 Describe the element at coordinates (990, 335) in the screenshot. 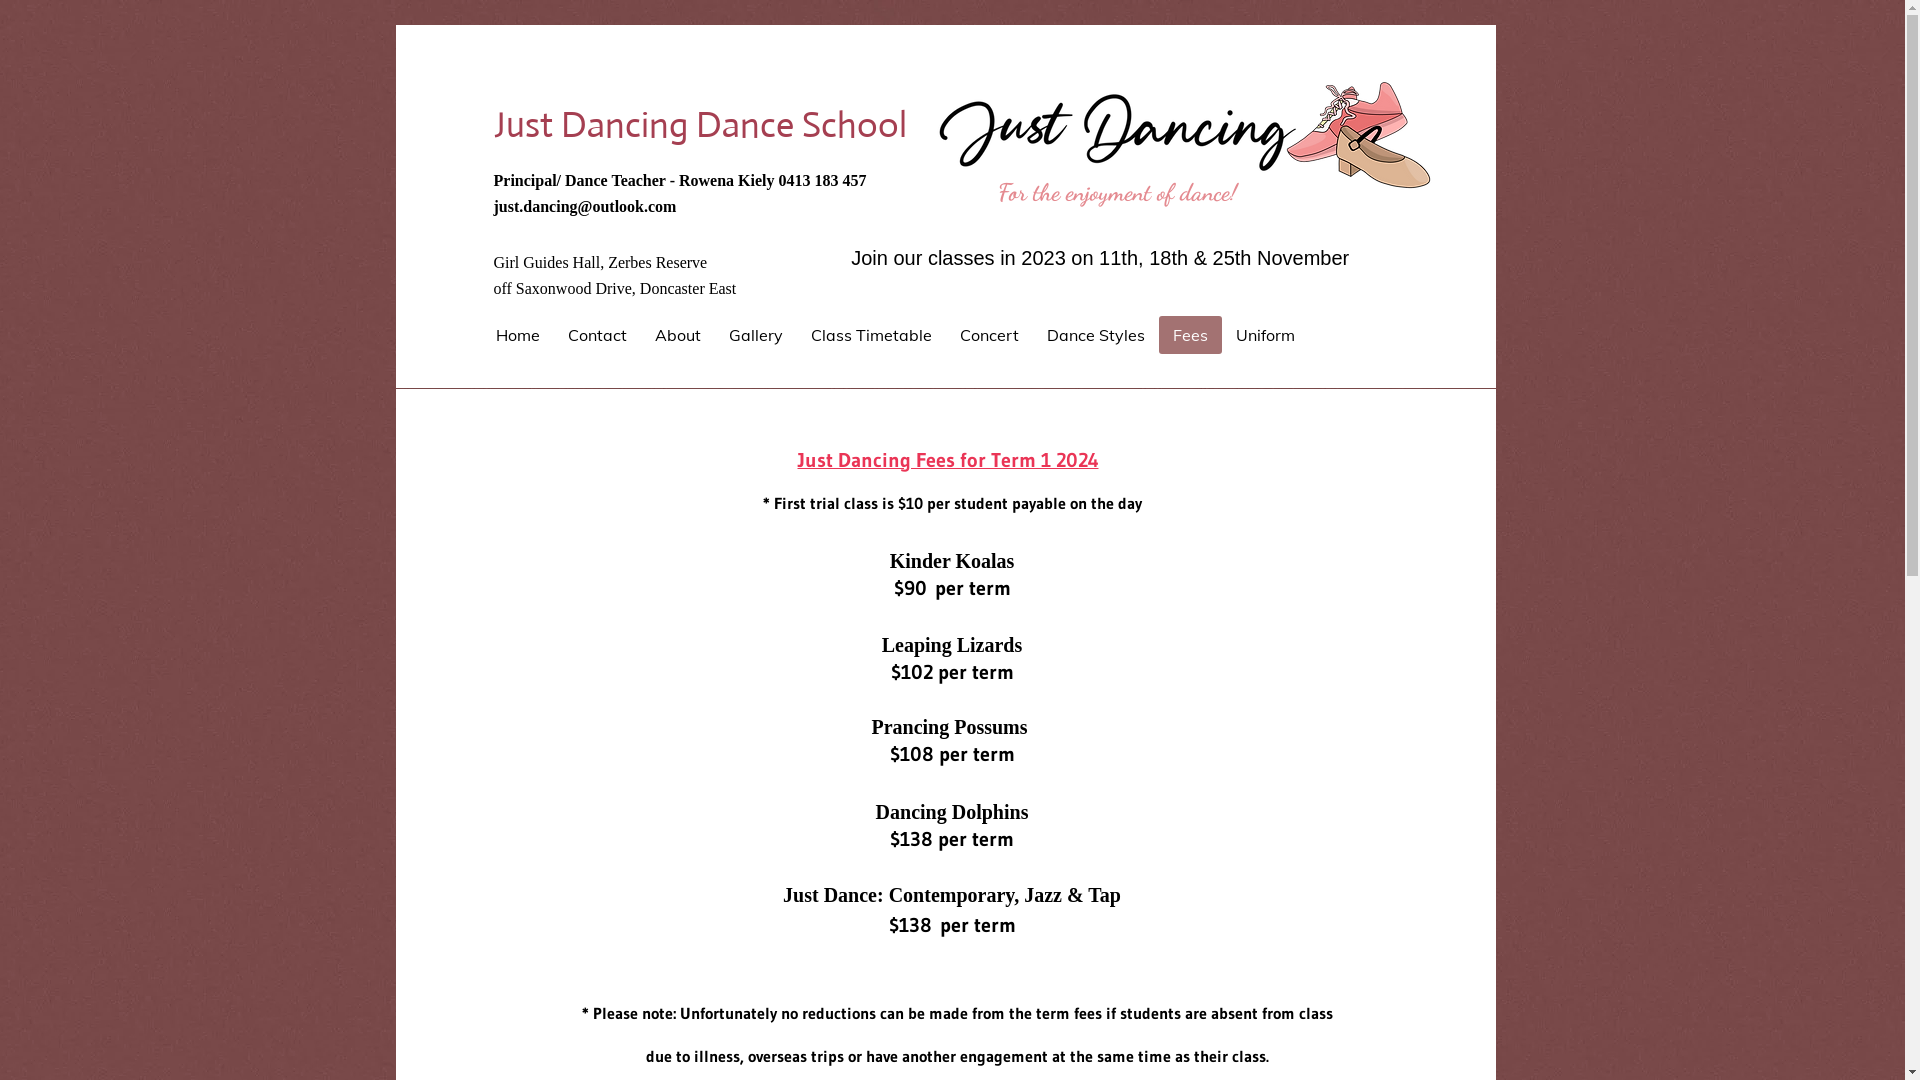

I see `Concert` at that location.